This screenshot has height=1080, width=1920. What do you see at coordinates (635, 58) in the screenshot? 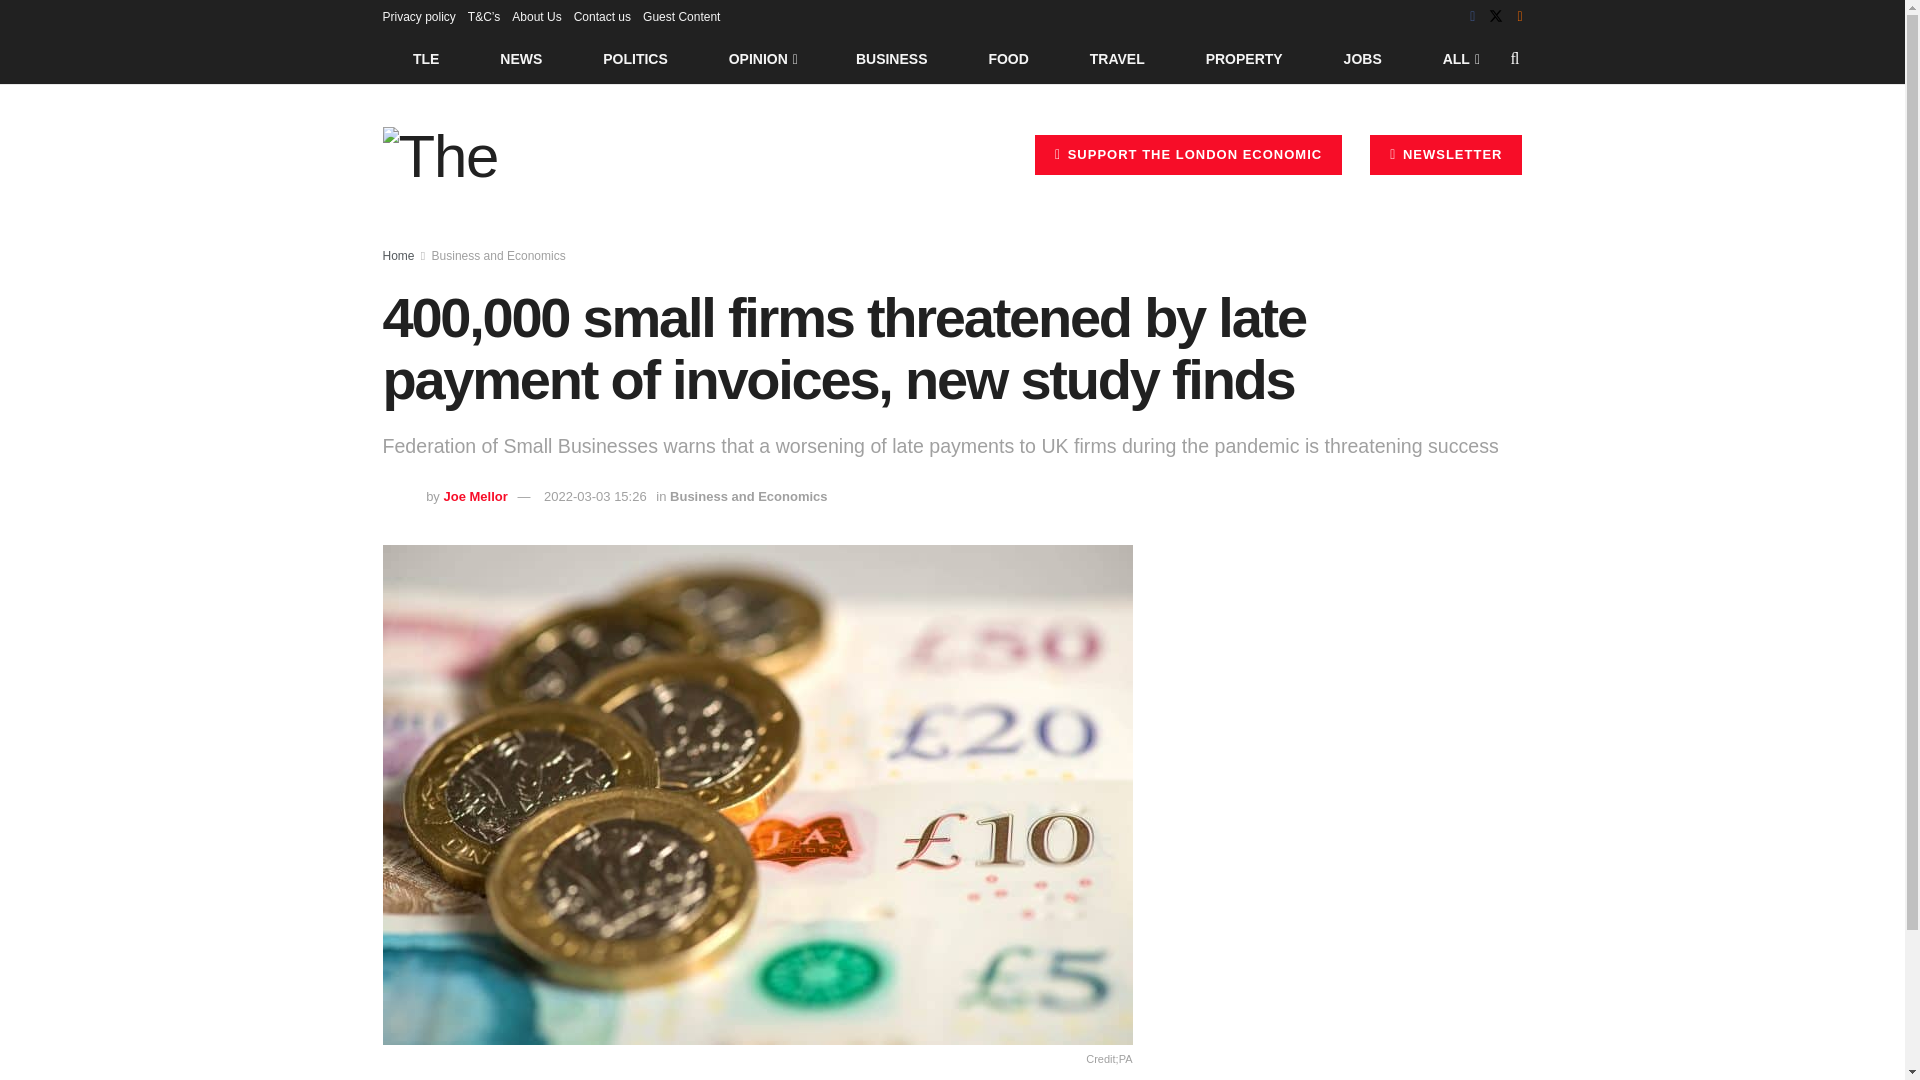
I see `POLITICS` at bounding box center [635, 58].